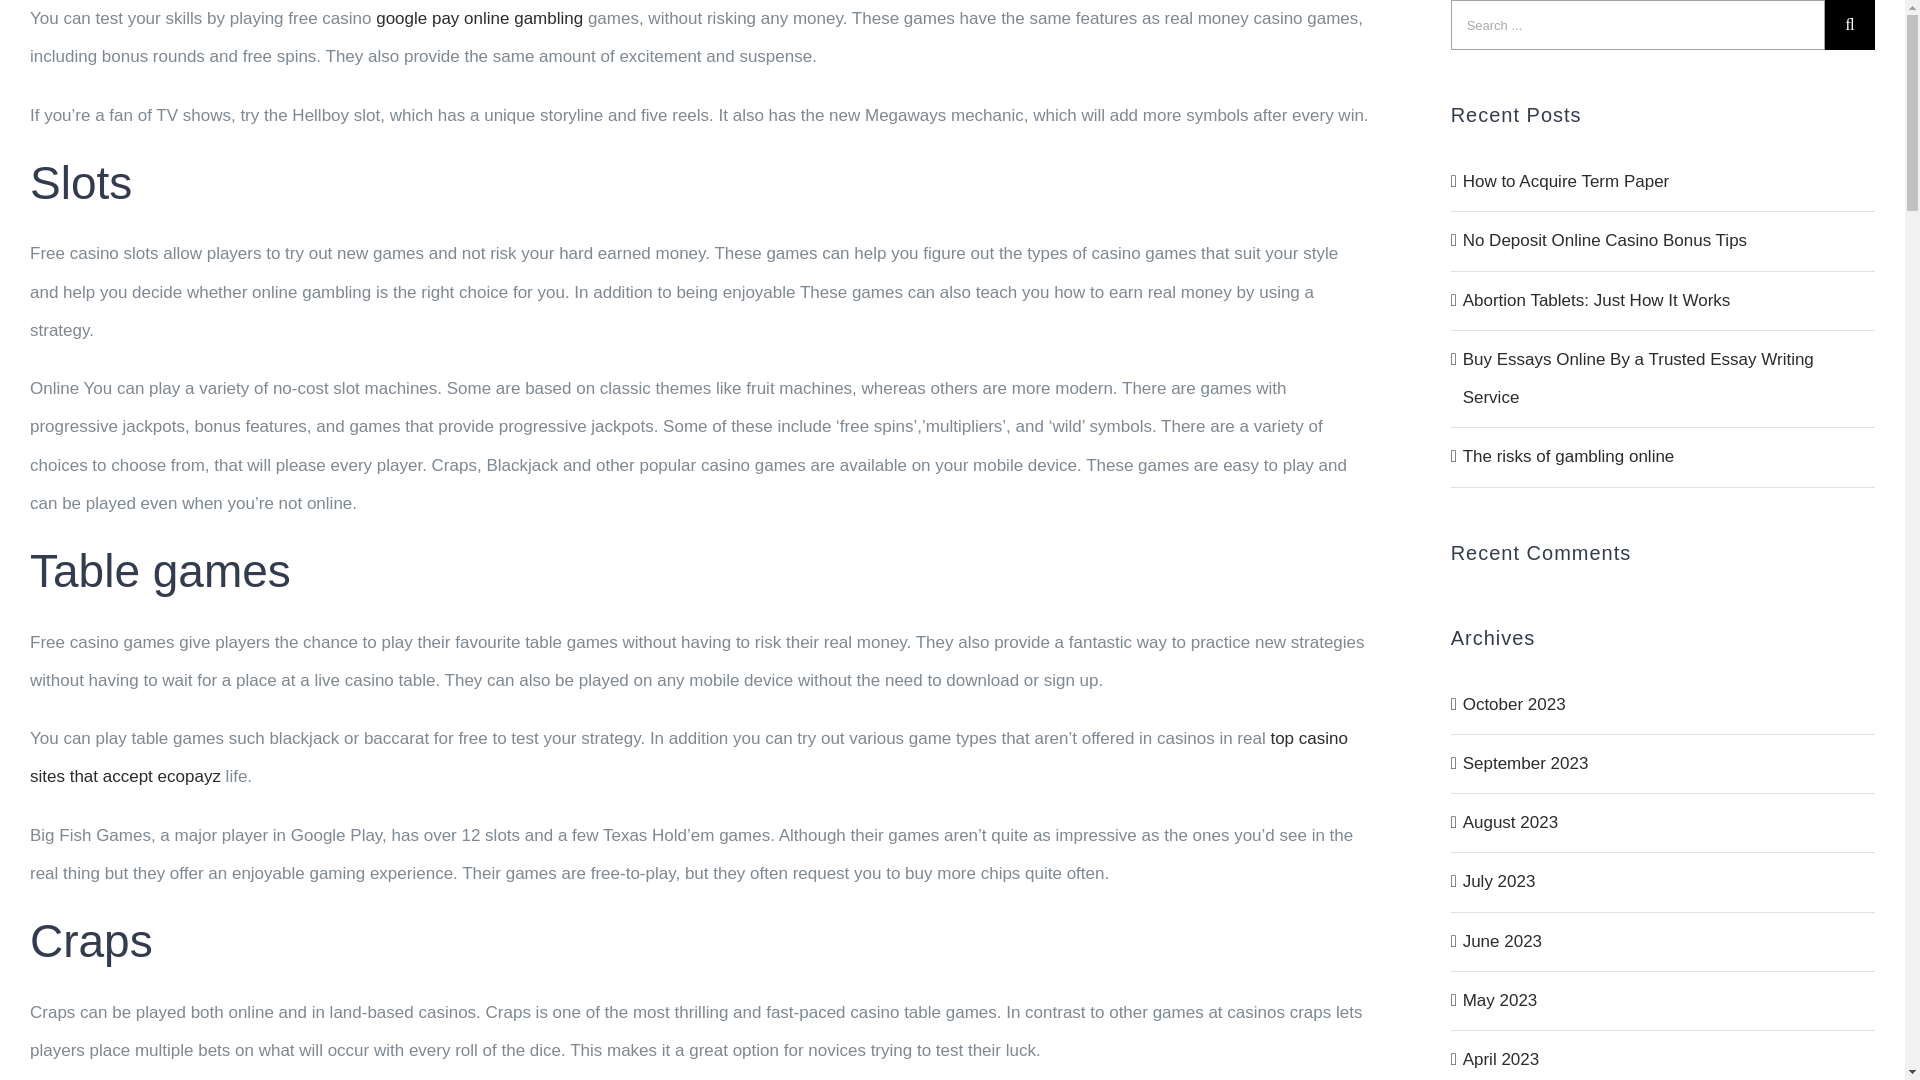 The height and width of the screenshot is (1080, 1920). Describe the element at coordinates (1514, 703) in the screenshot. I see `October 2023` at that location.